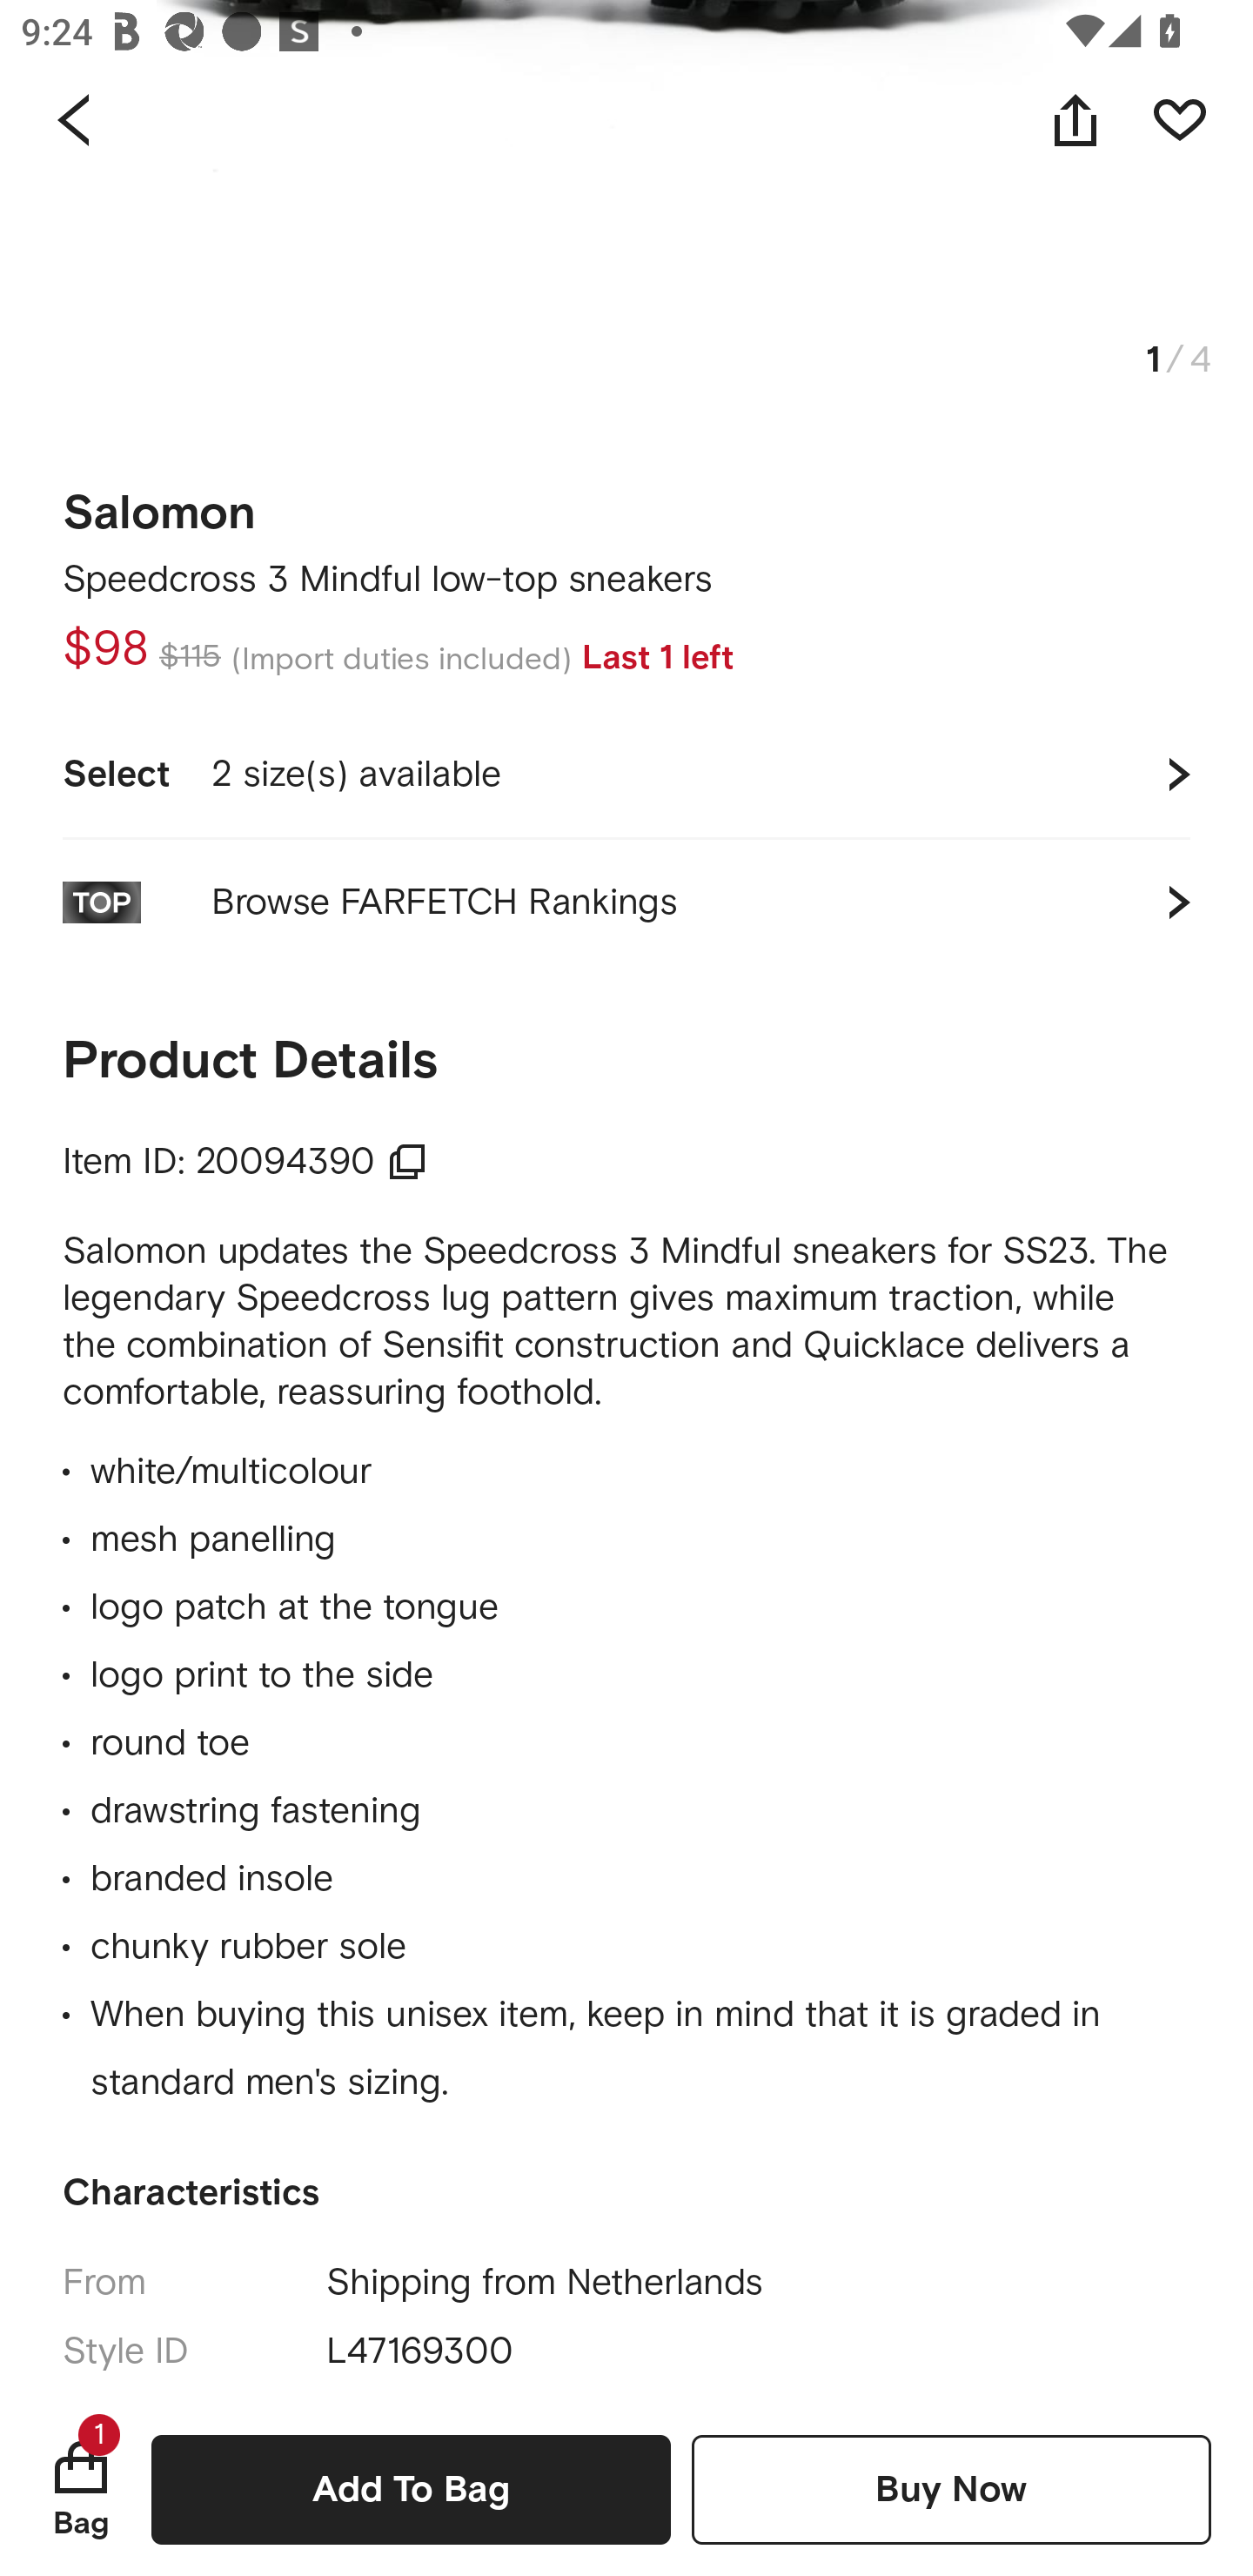 The width and height of the screenshot is (1253, 2576). What do you see at coordinates (245, 1161) in the screenshot?
I see `Item ID: 20094390` at bounding box center [245, 1161].